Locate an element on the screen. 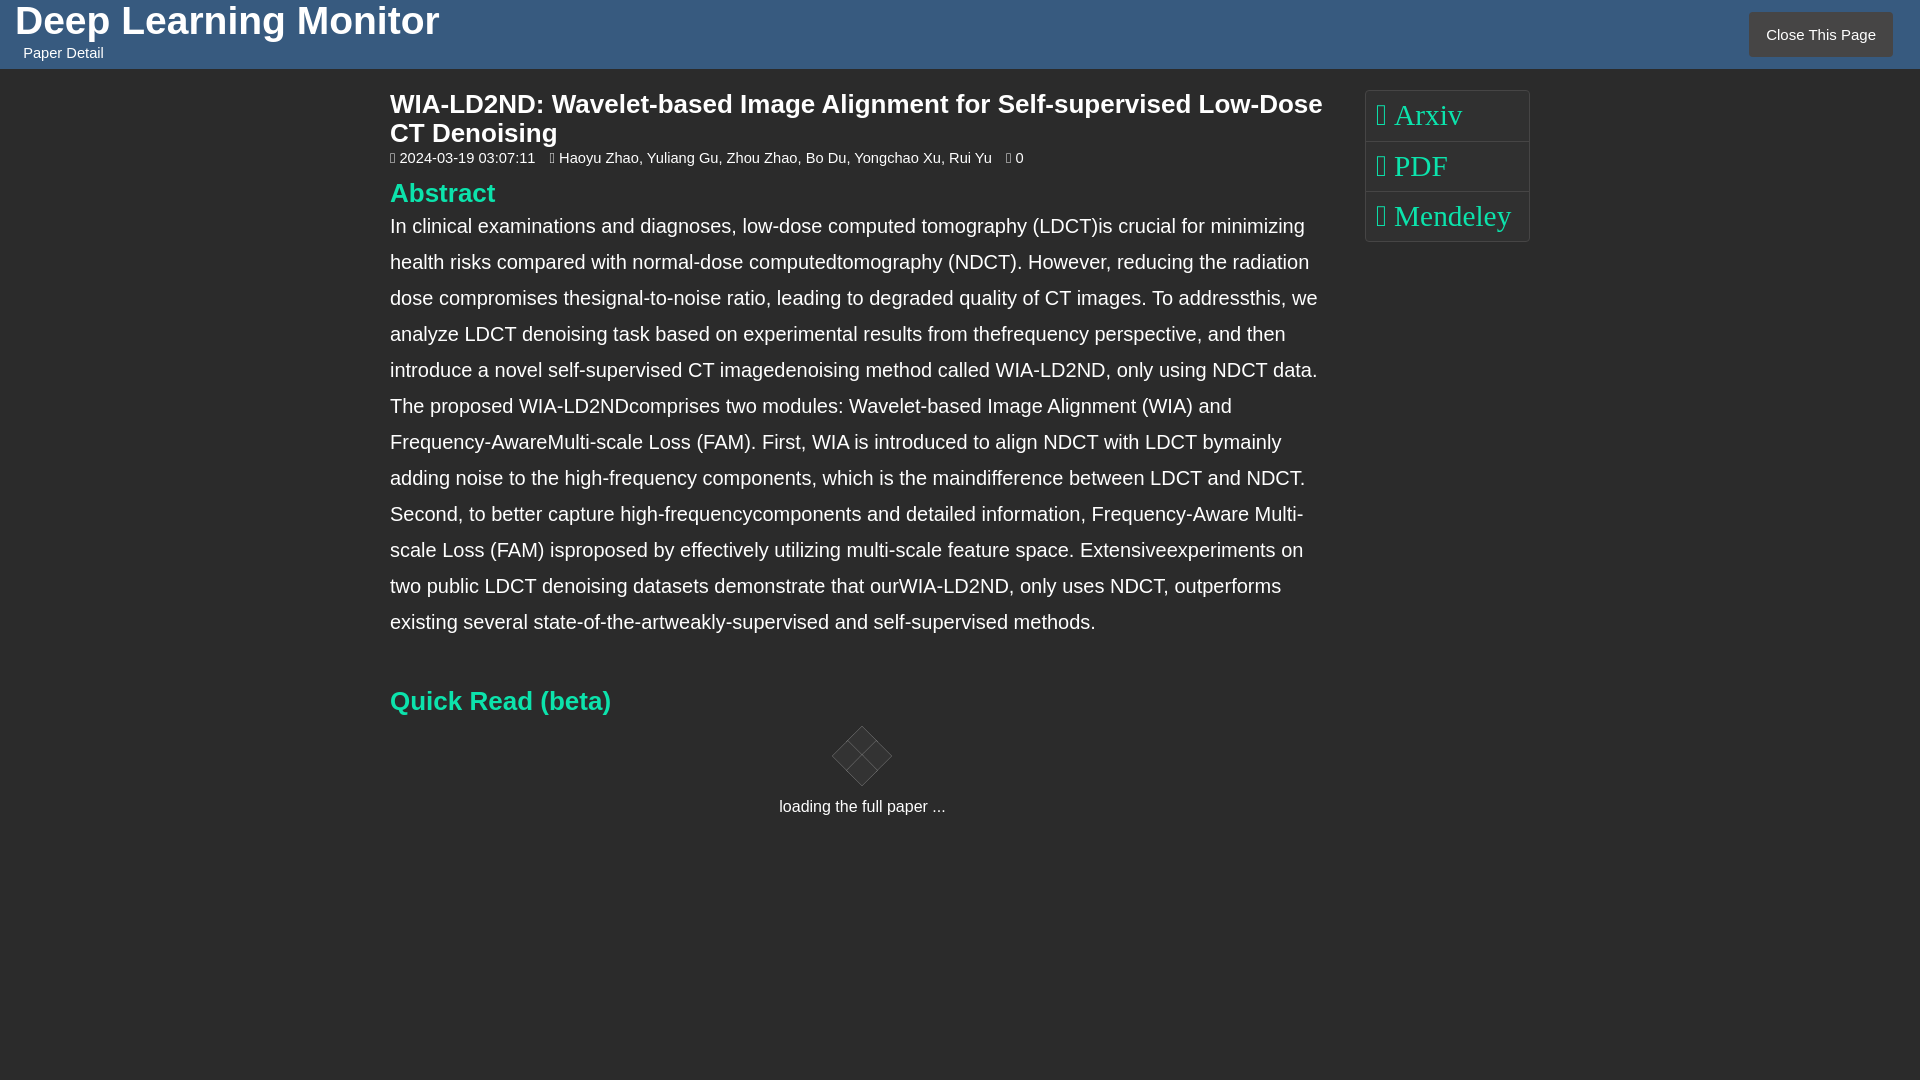   Arxiv is located at coordinates (1448, 115).